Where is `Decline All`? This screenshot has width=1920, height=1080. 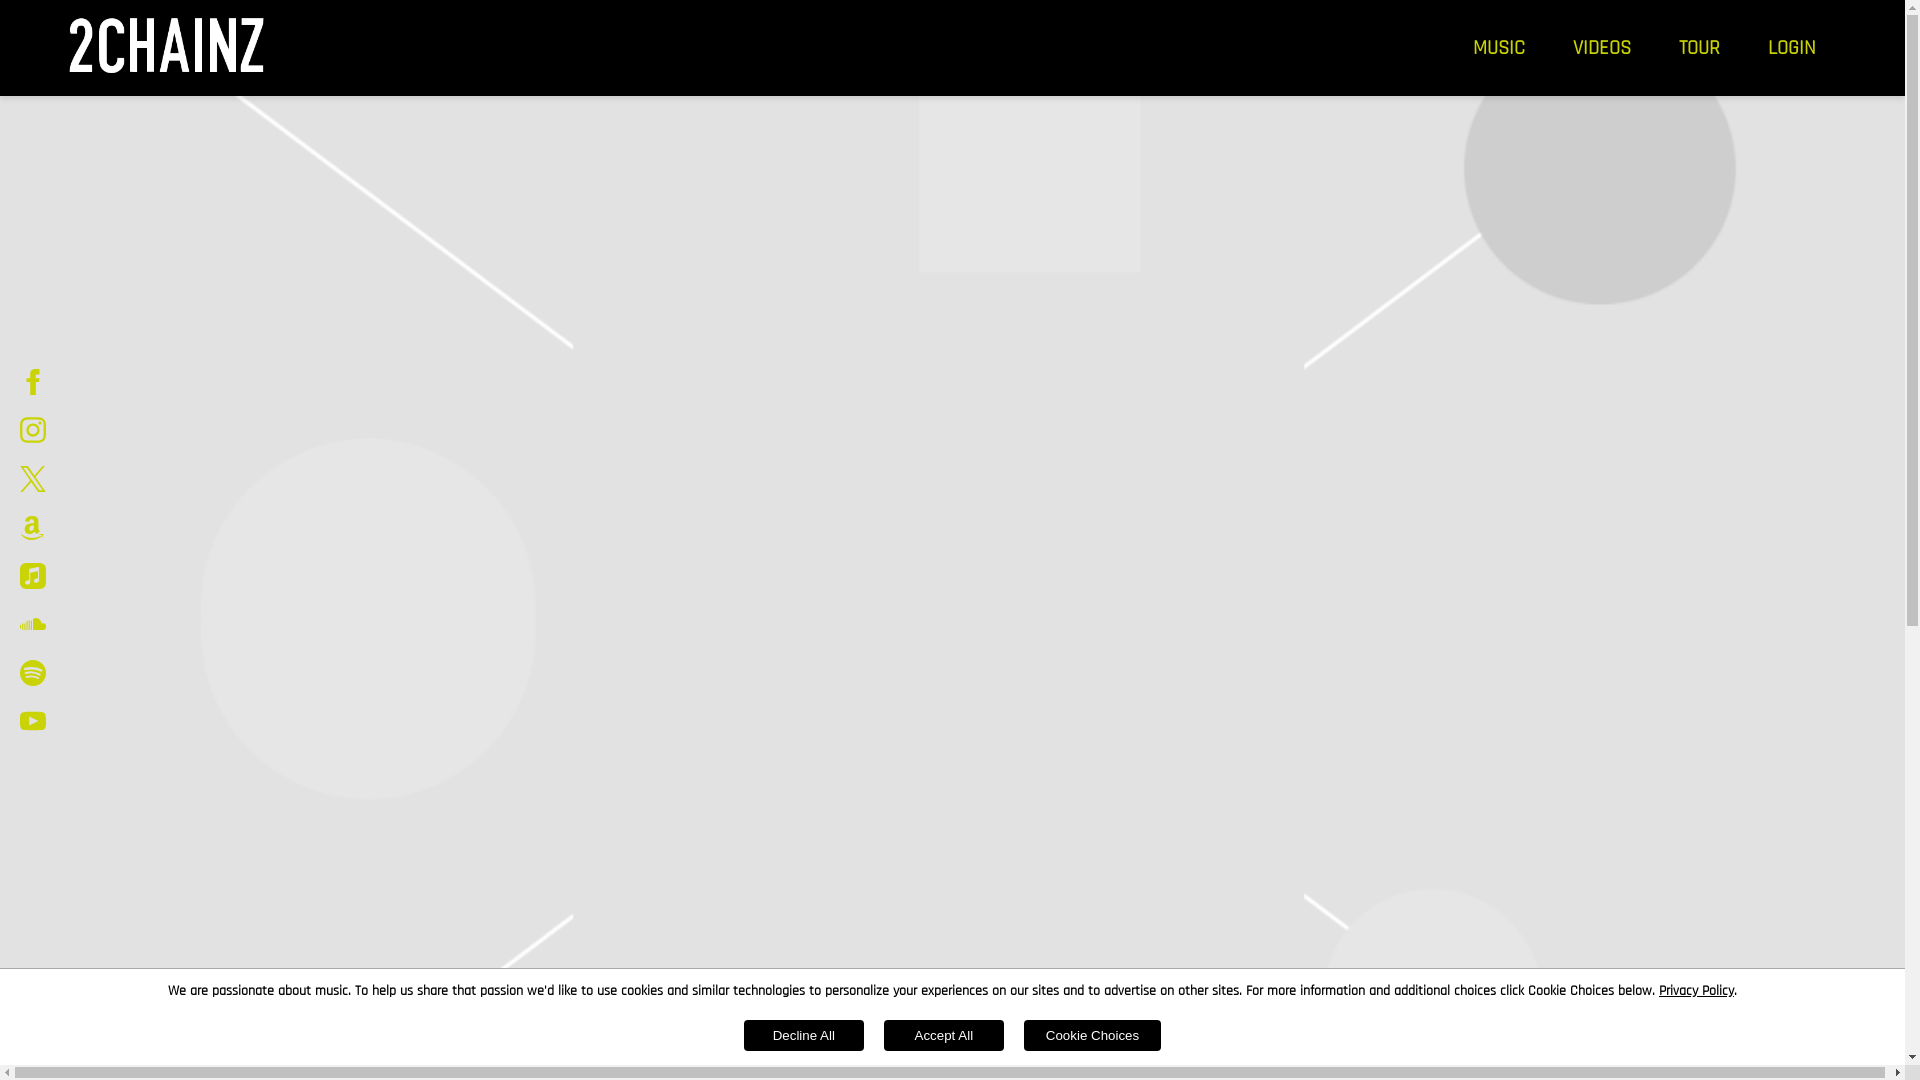
Decline All is located at coordinates (804, 1036).